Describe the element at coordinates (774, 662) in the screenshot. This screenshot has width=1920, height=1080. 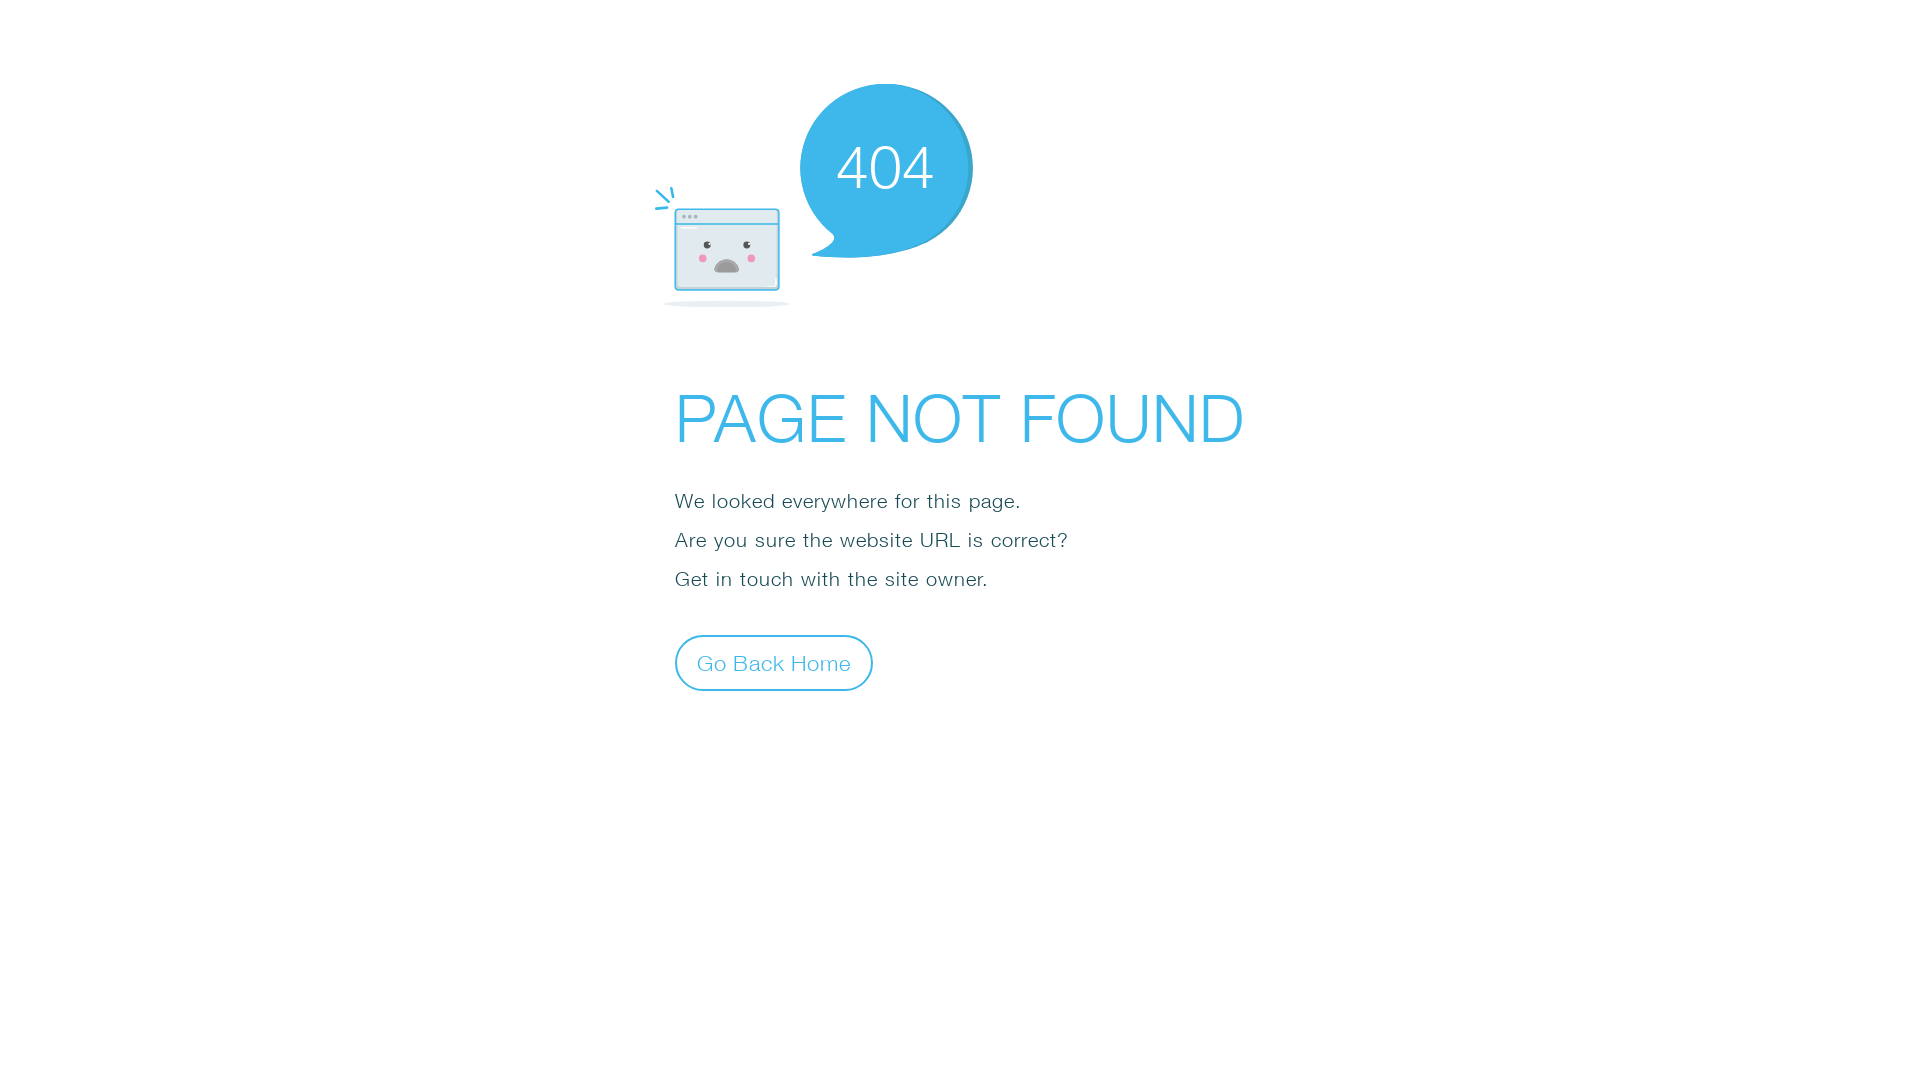
I see `Go Back Home` at that location.